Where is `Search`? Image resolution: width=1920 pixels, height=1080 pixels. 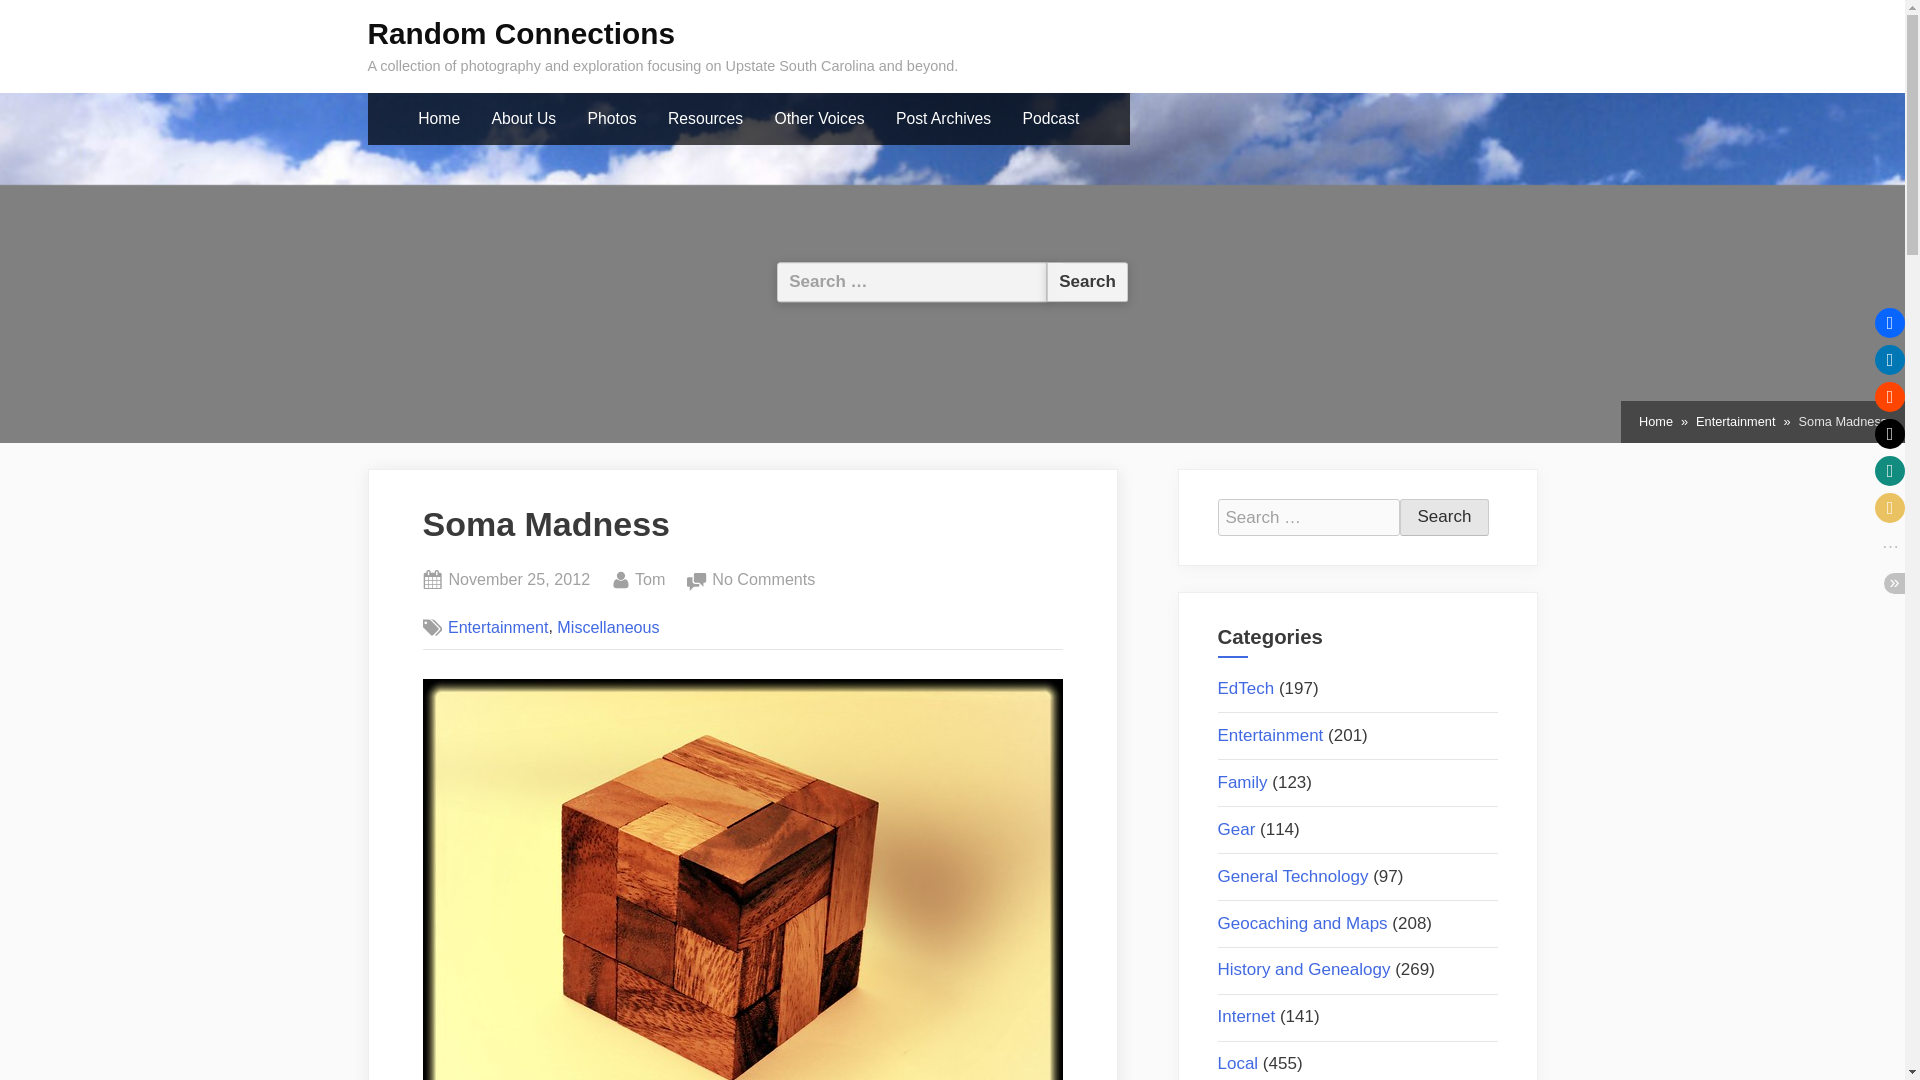 Search is located at coordinates (518, 580).